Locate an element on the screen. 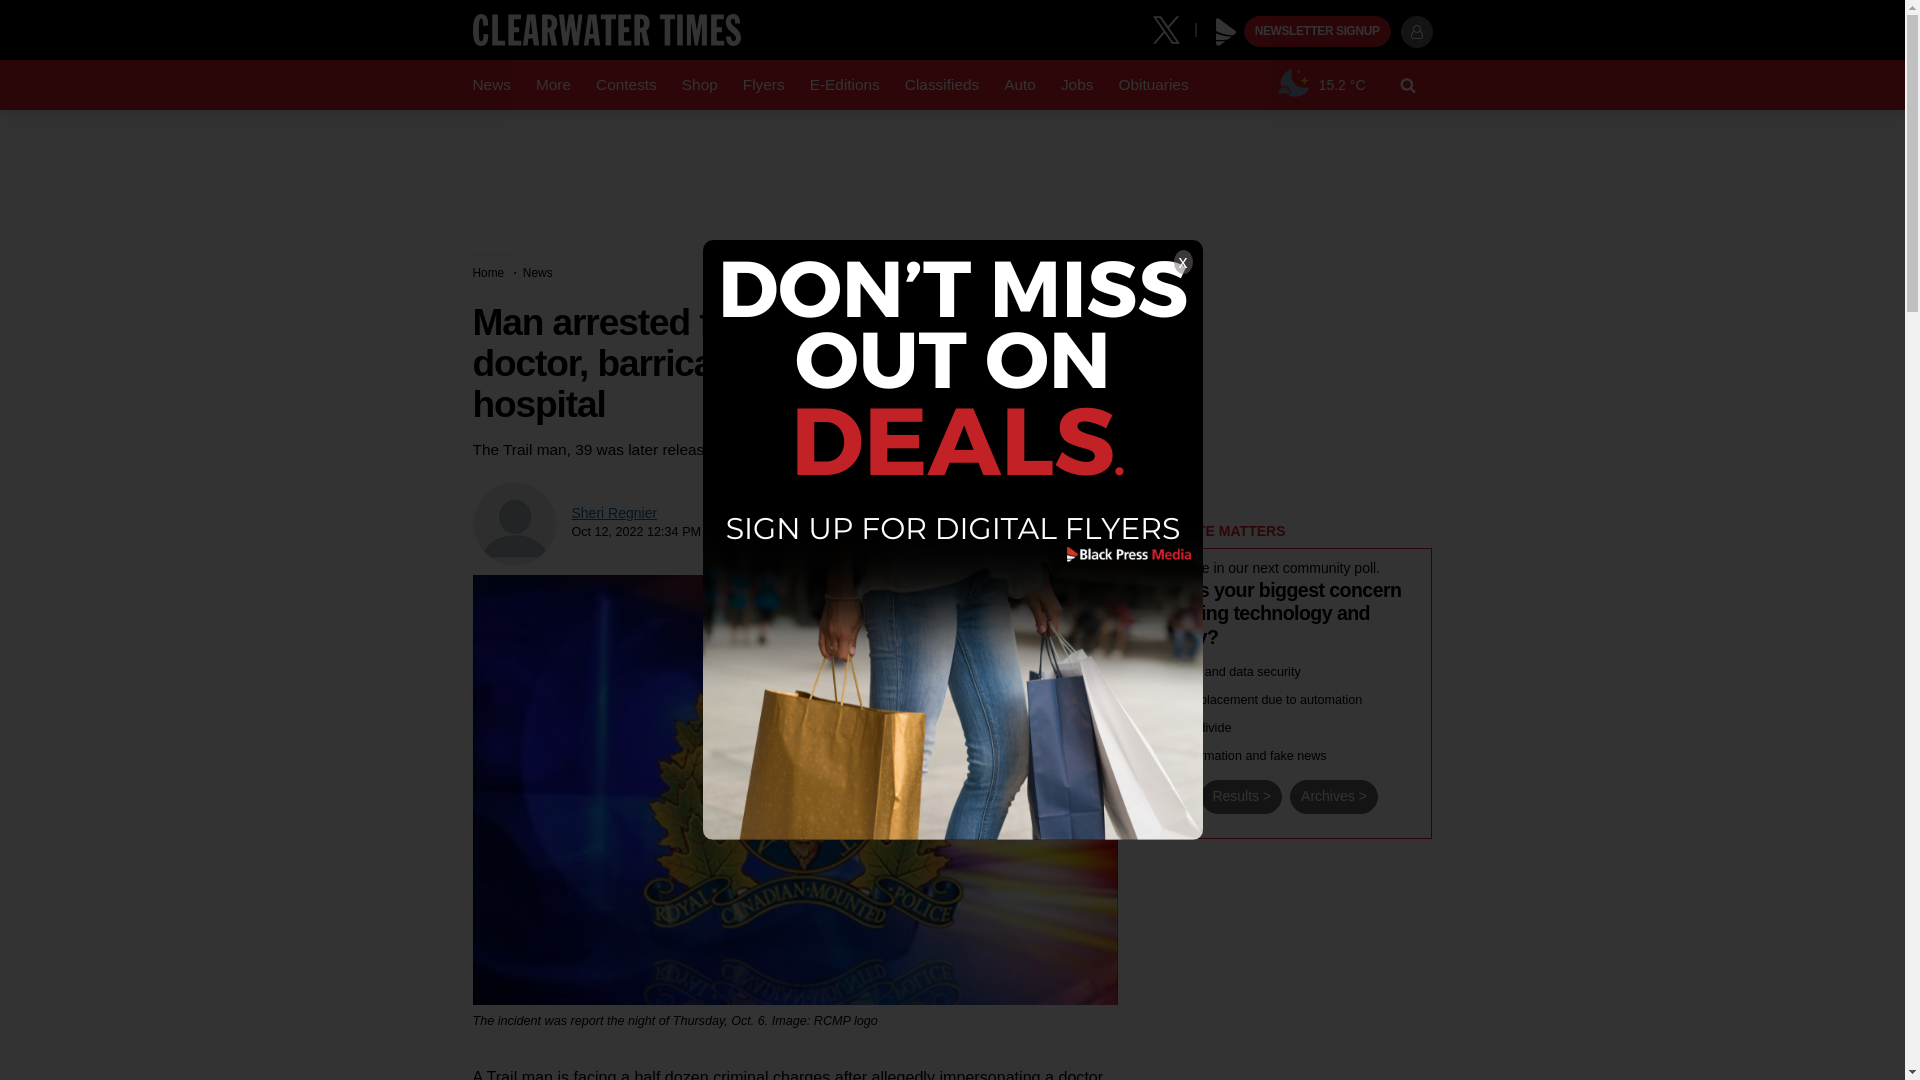 The height and width of the screenshot is (1080, 1920). 150 is located at coordinates (1150, 670).